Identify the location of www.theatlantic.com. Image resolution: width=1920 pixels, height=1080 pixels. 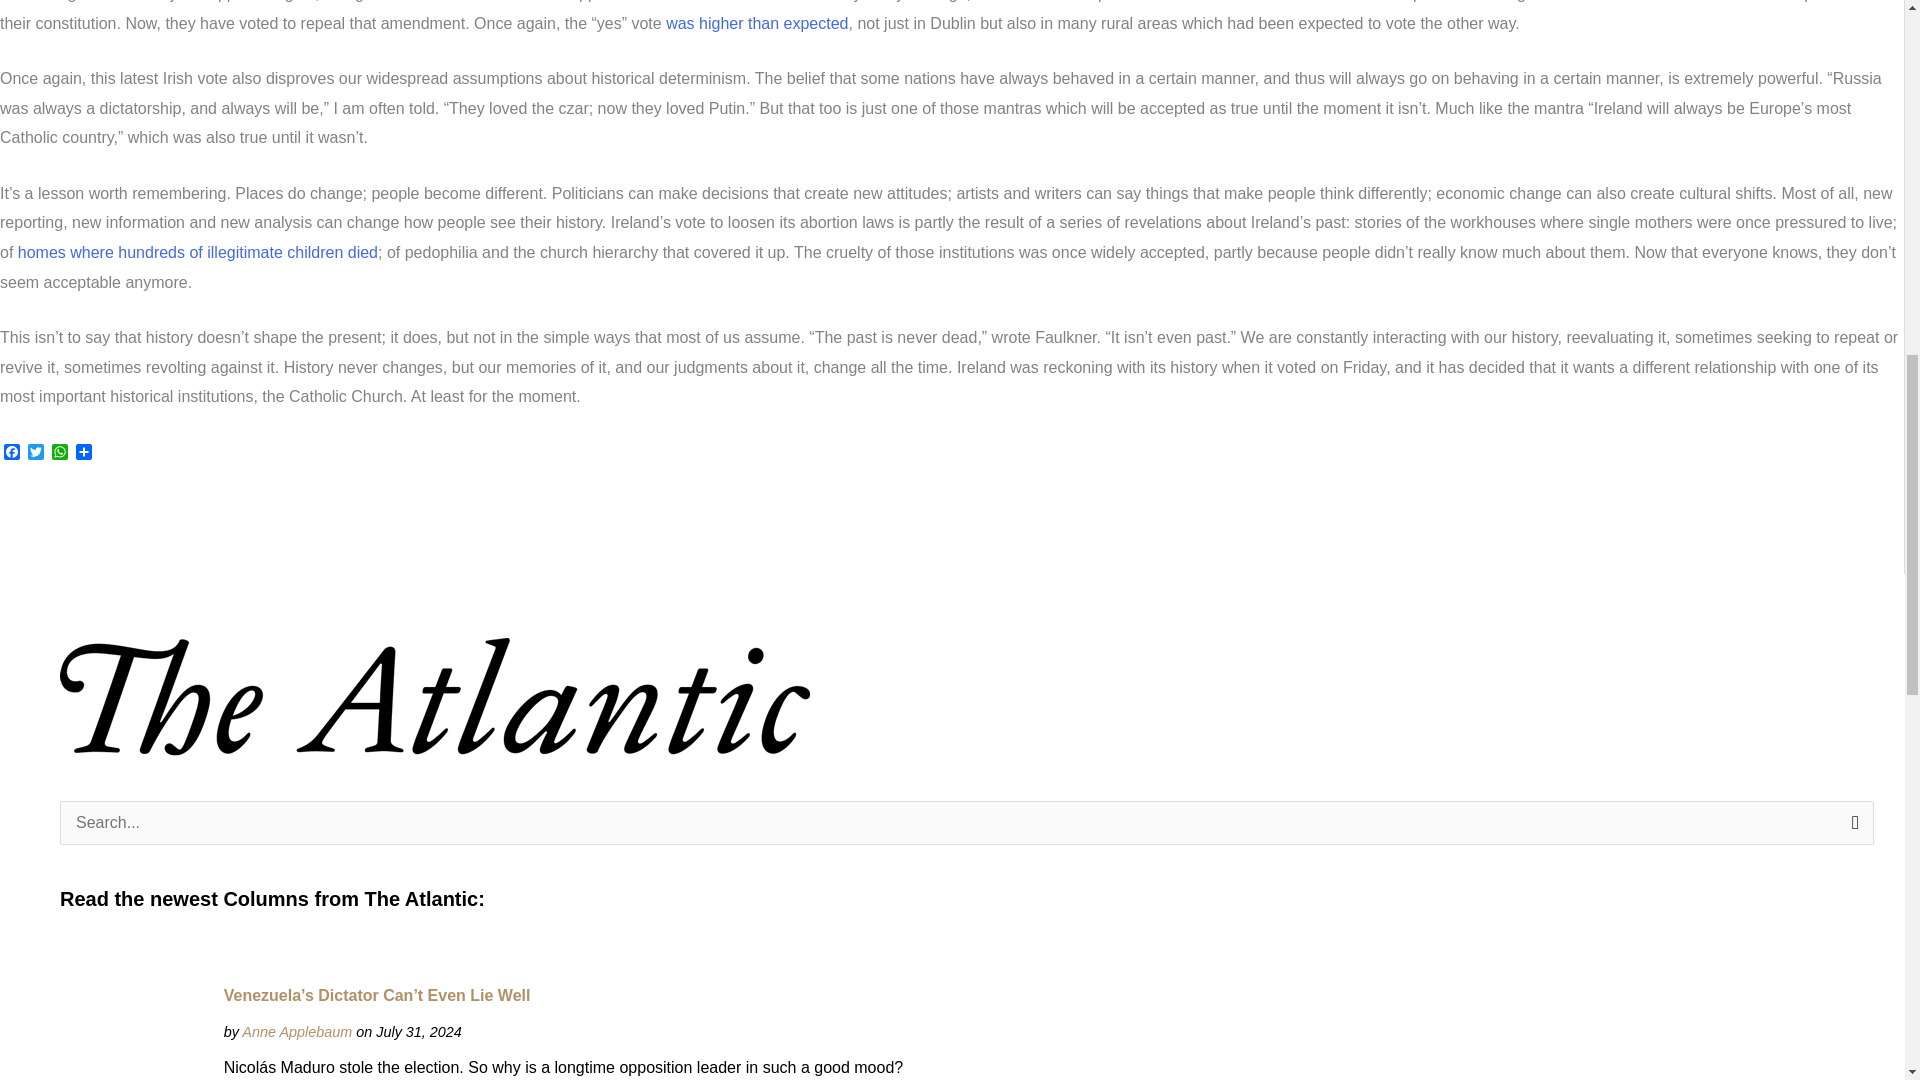
(296, 1032).